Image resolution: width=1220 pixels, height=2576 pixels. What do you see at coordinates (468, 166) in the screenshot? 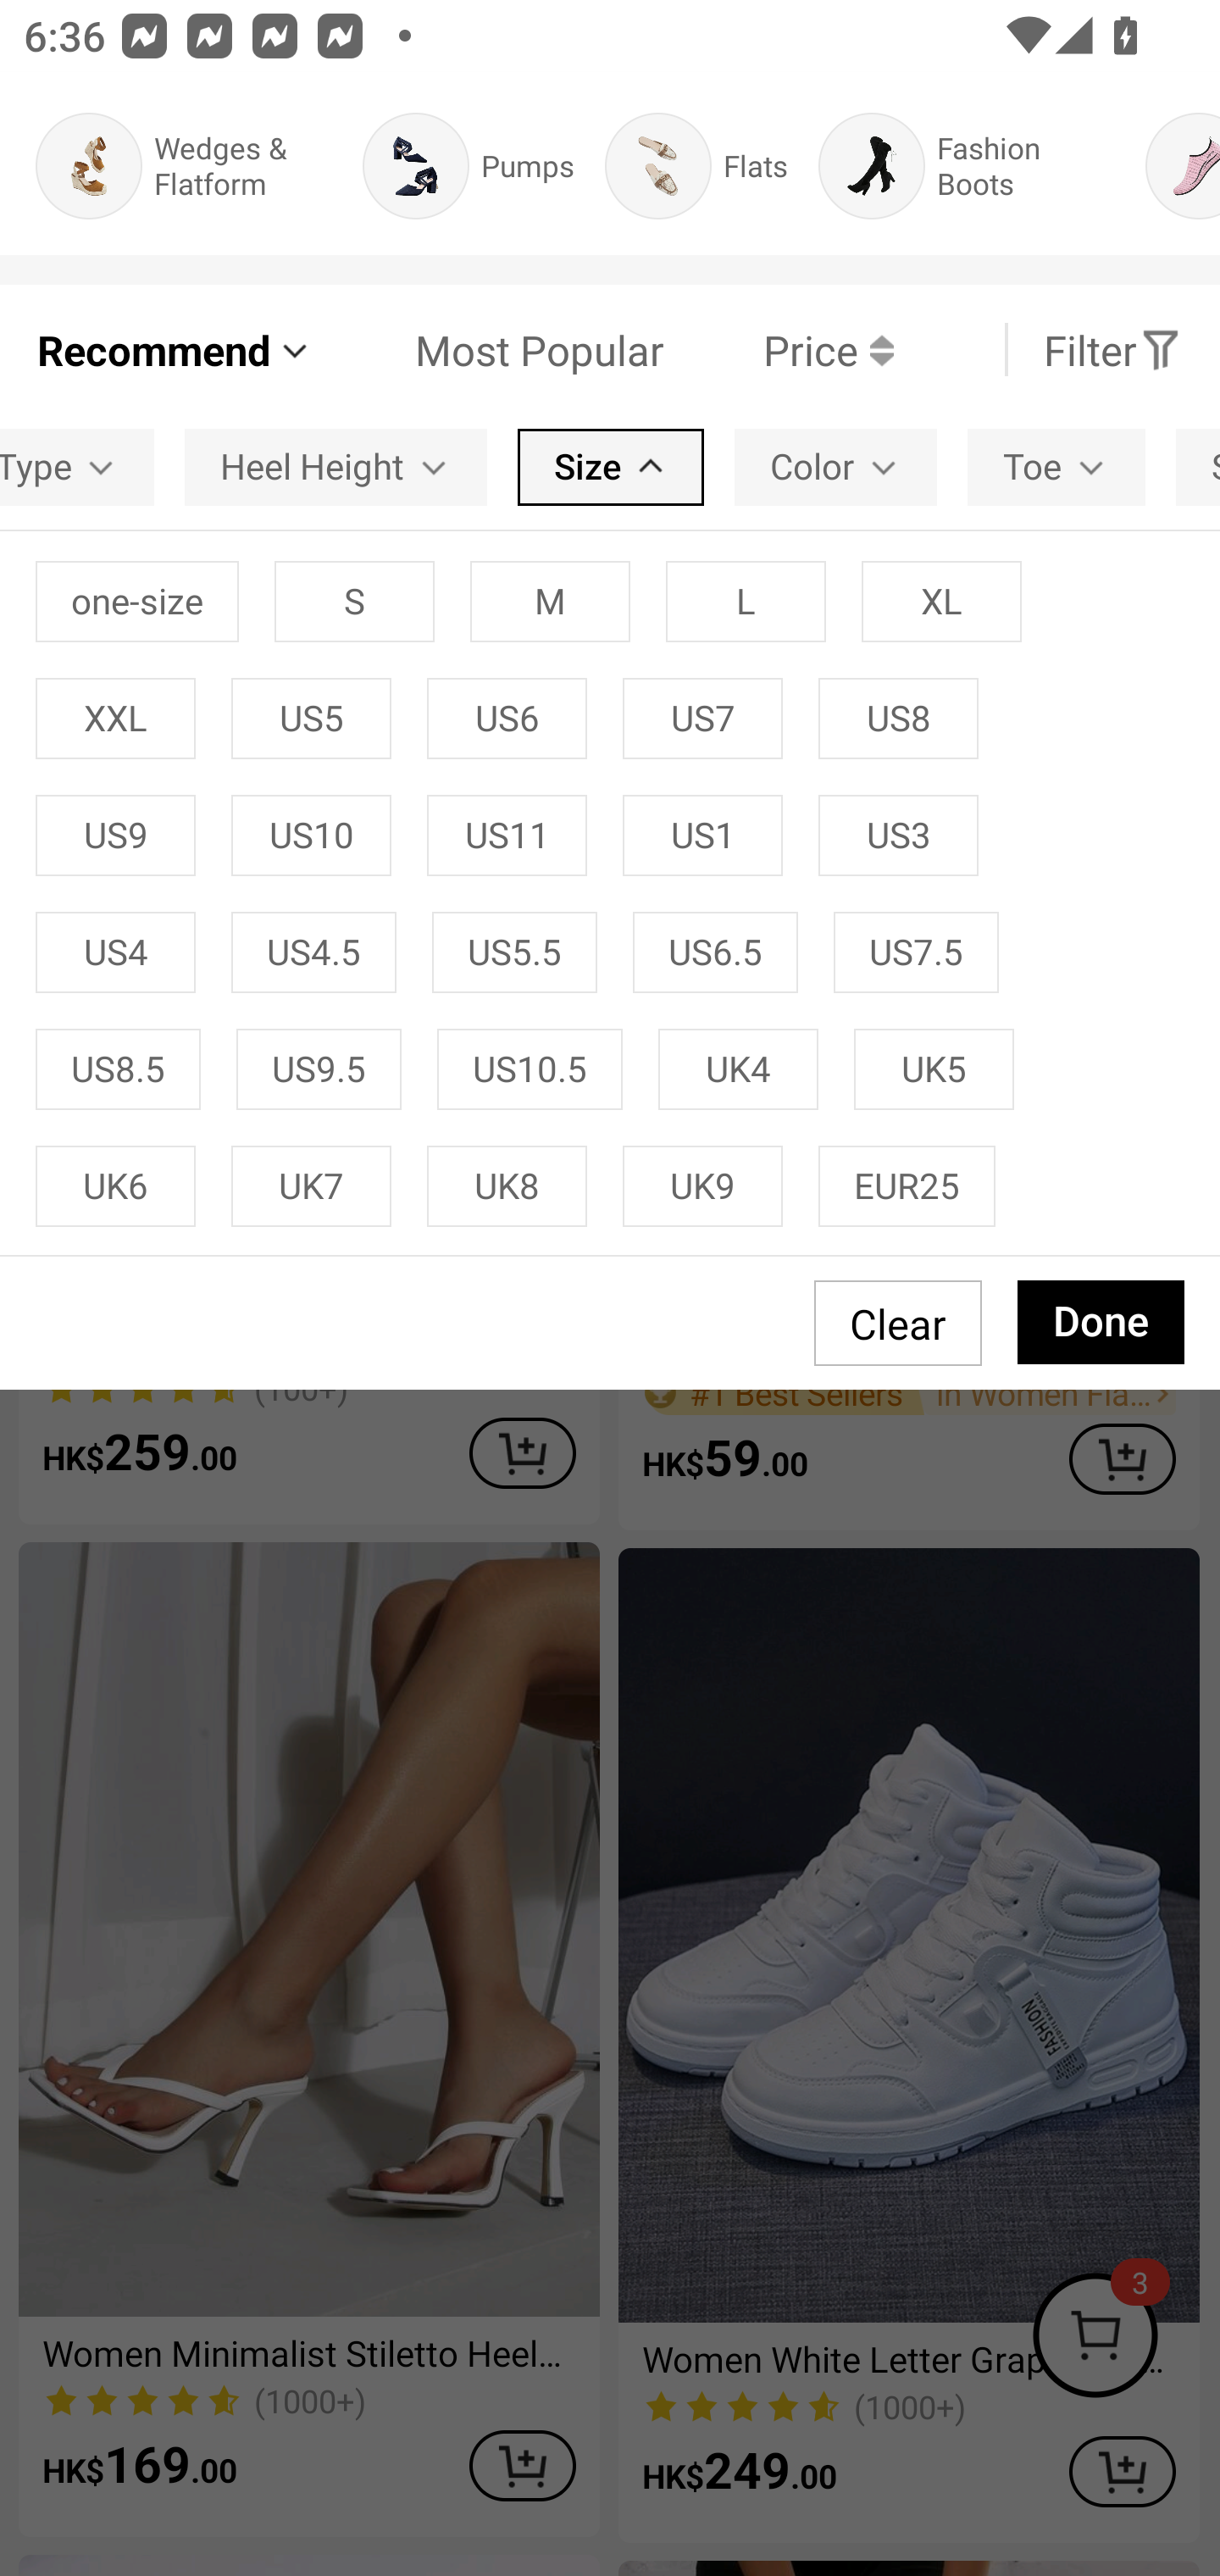
I see `Pumps` at bounding box center [468, 166].